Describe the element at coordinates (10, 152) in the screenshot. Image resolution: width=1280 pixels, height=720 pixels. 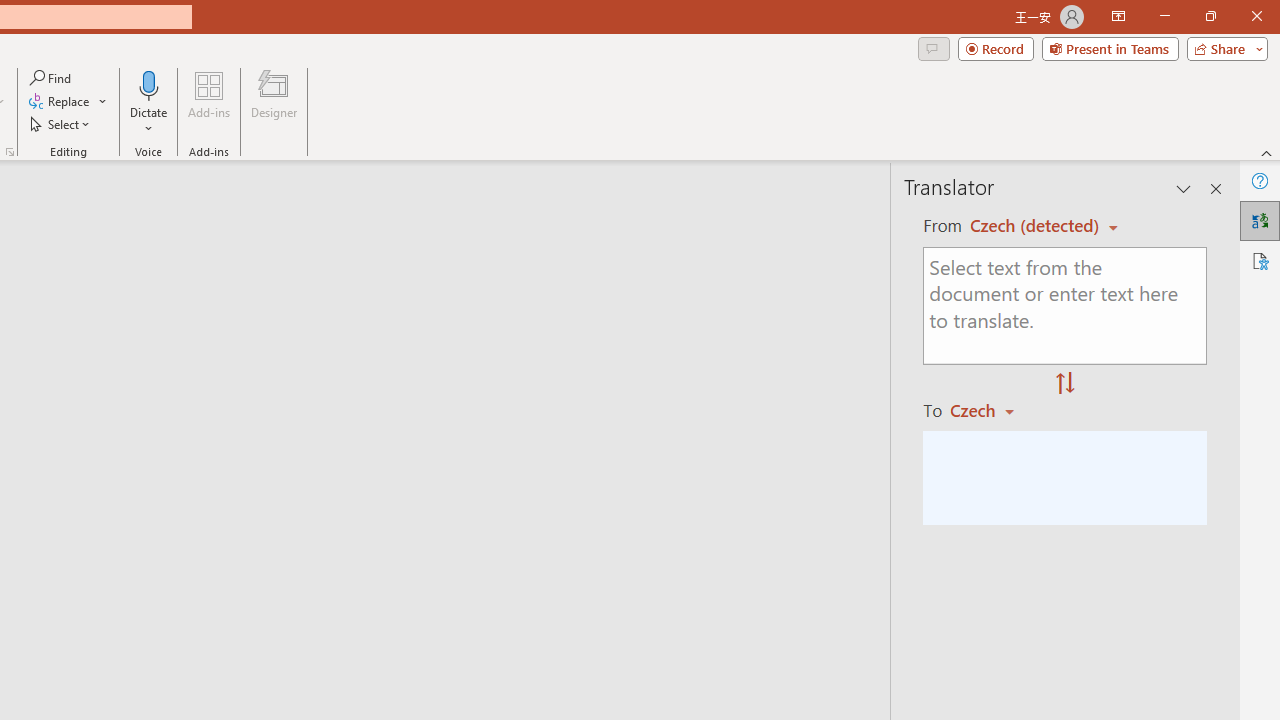
I see `Format Object...` at that location.